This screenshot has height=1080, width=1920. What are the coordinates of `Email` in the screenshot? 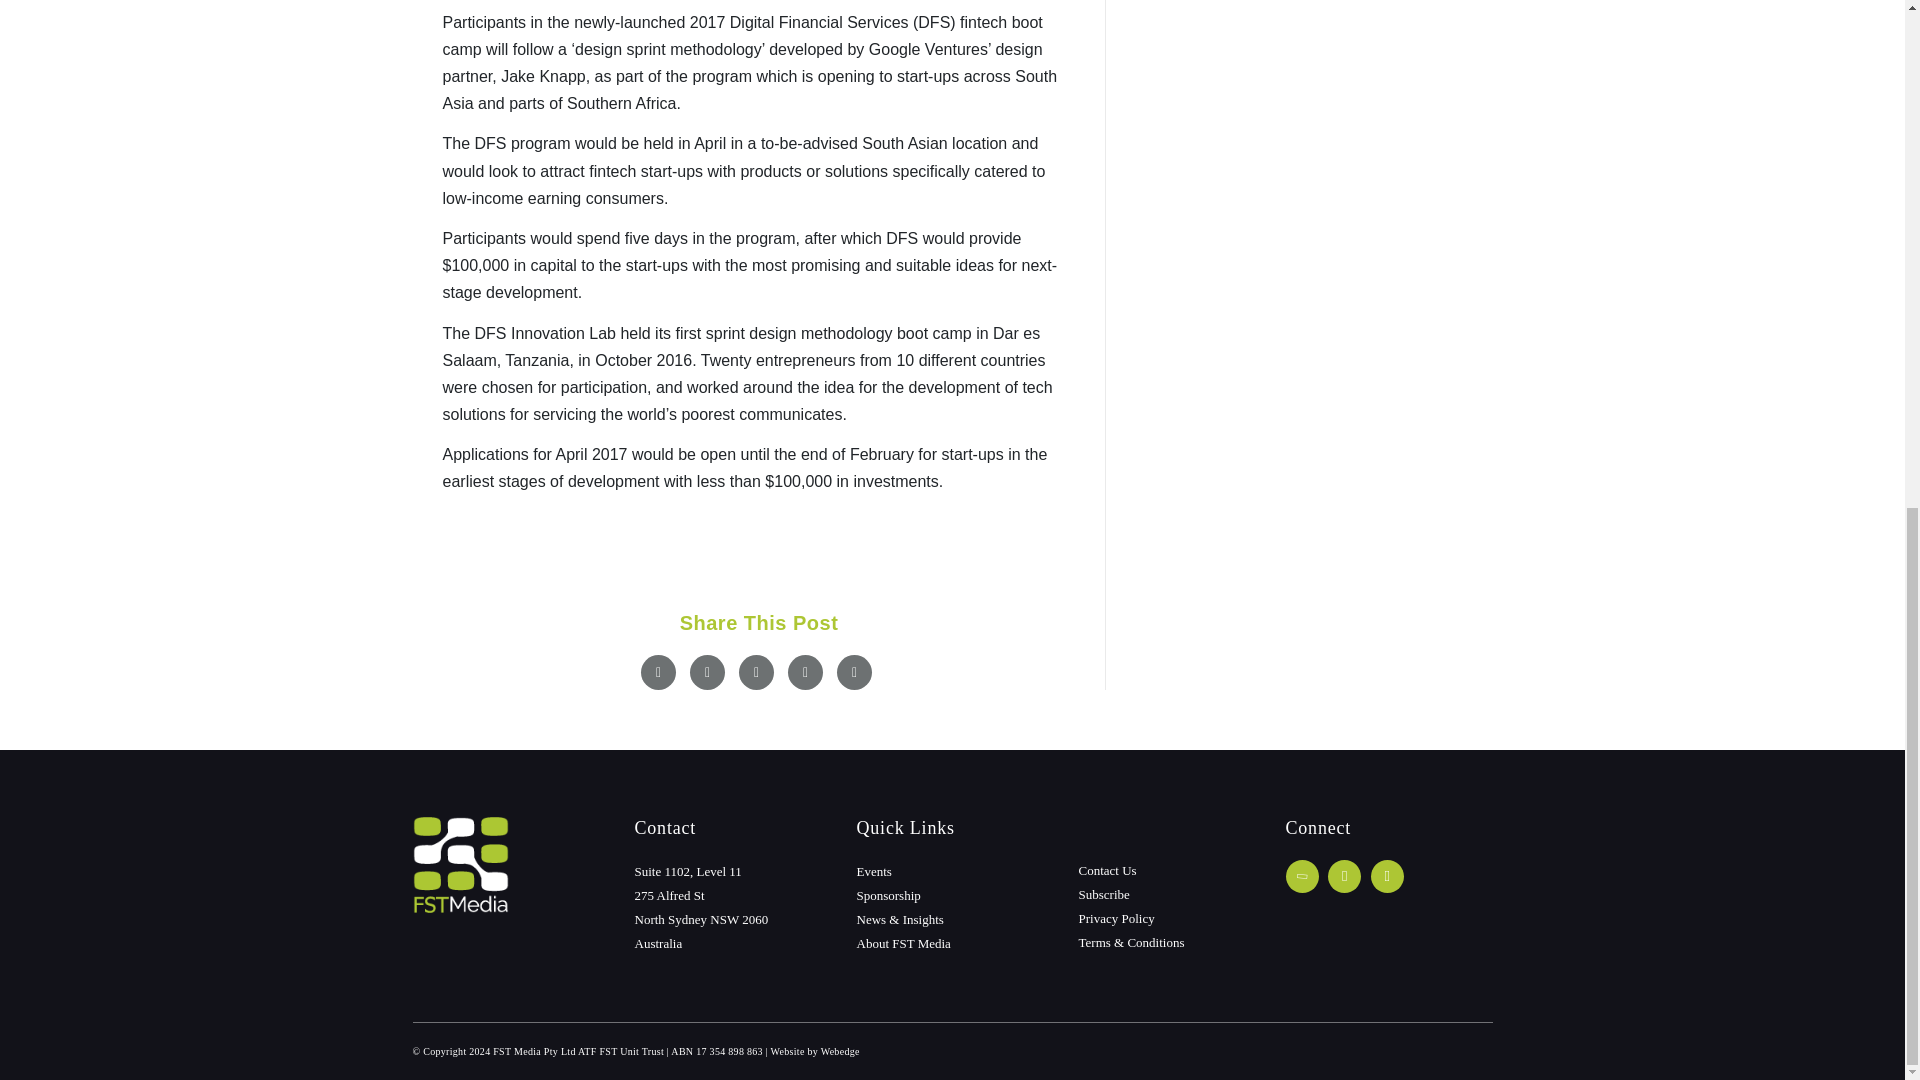 It's located at (854, 672).